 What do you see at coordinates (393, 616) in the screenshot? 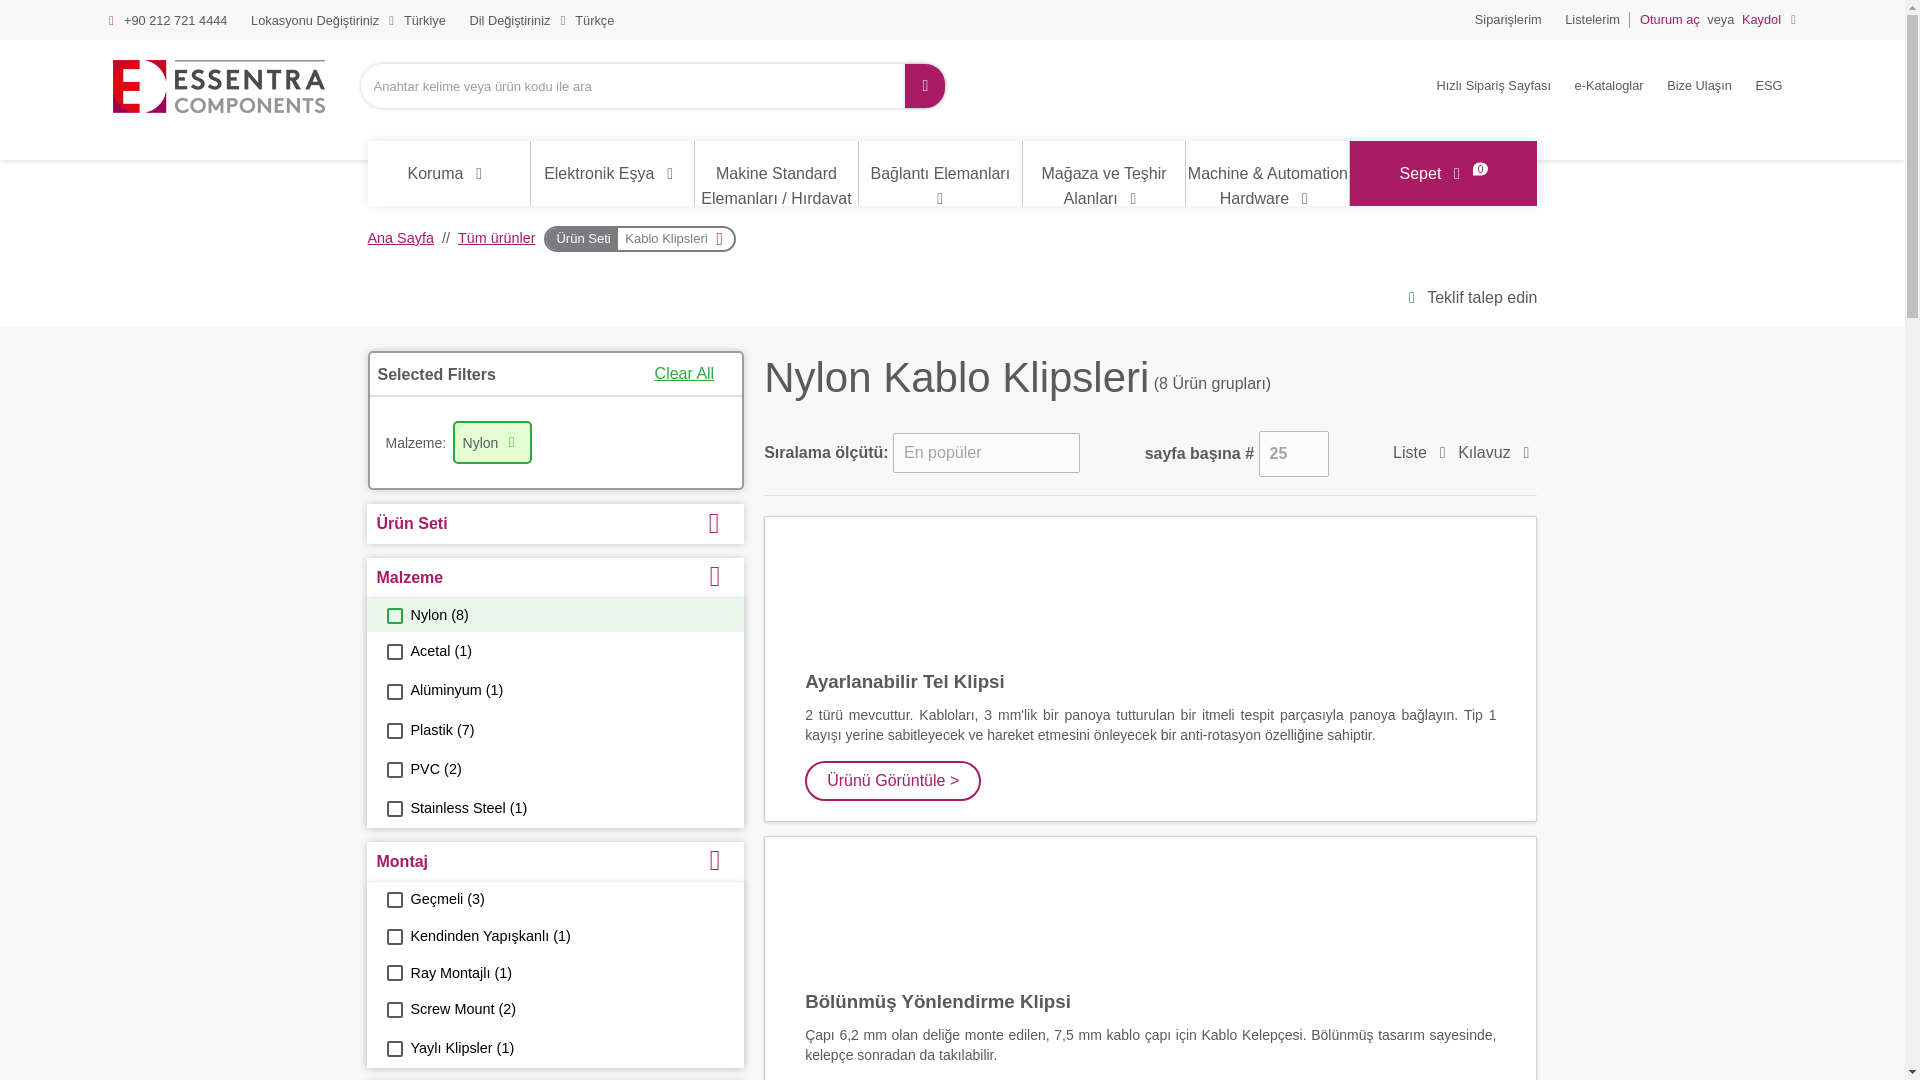
I see `Nylon` at bounding box center [393, 616].